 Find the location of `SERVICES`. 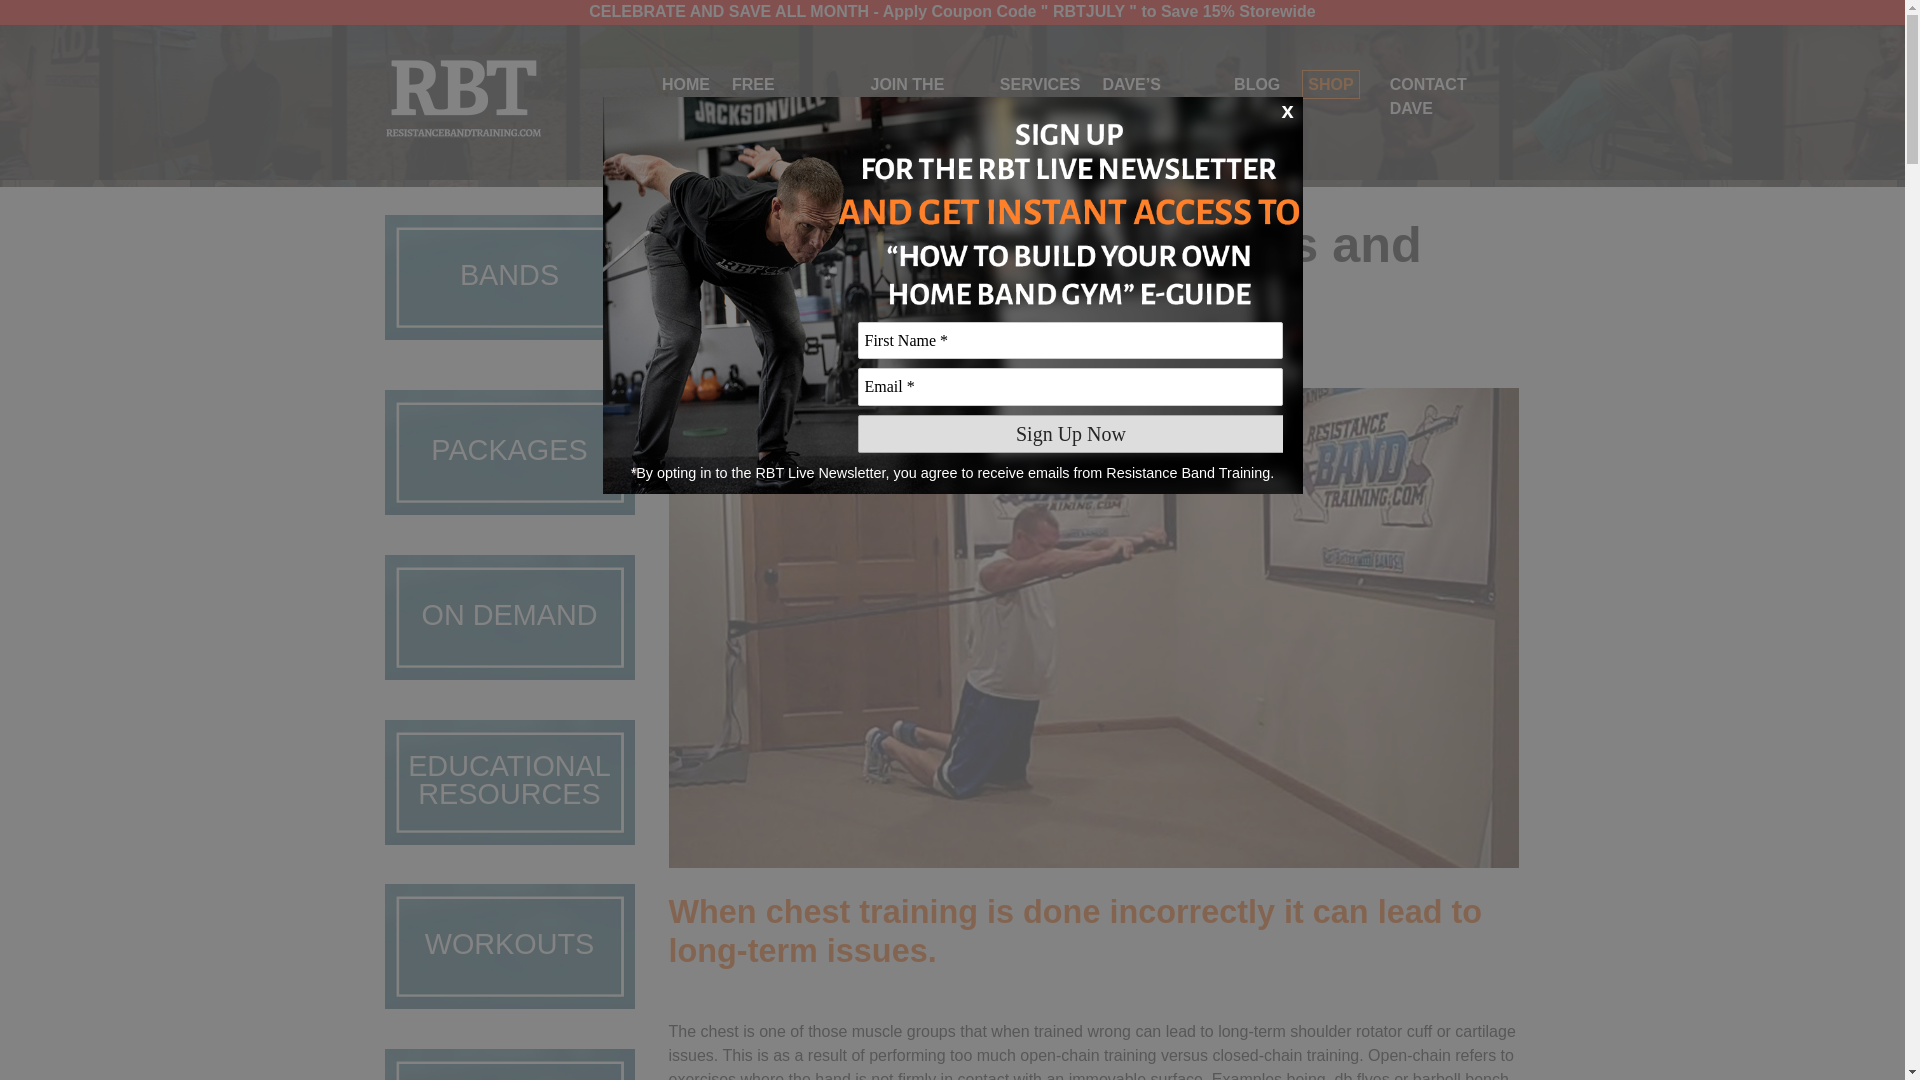

SERVICES is located at coordinates (1040, 84).